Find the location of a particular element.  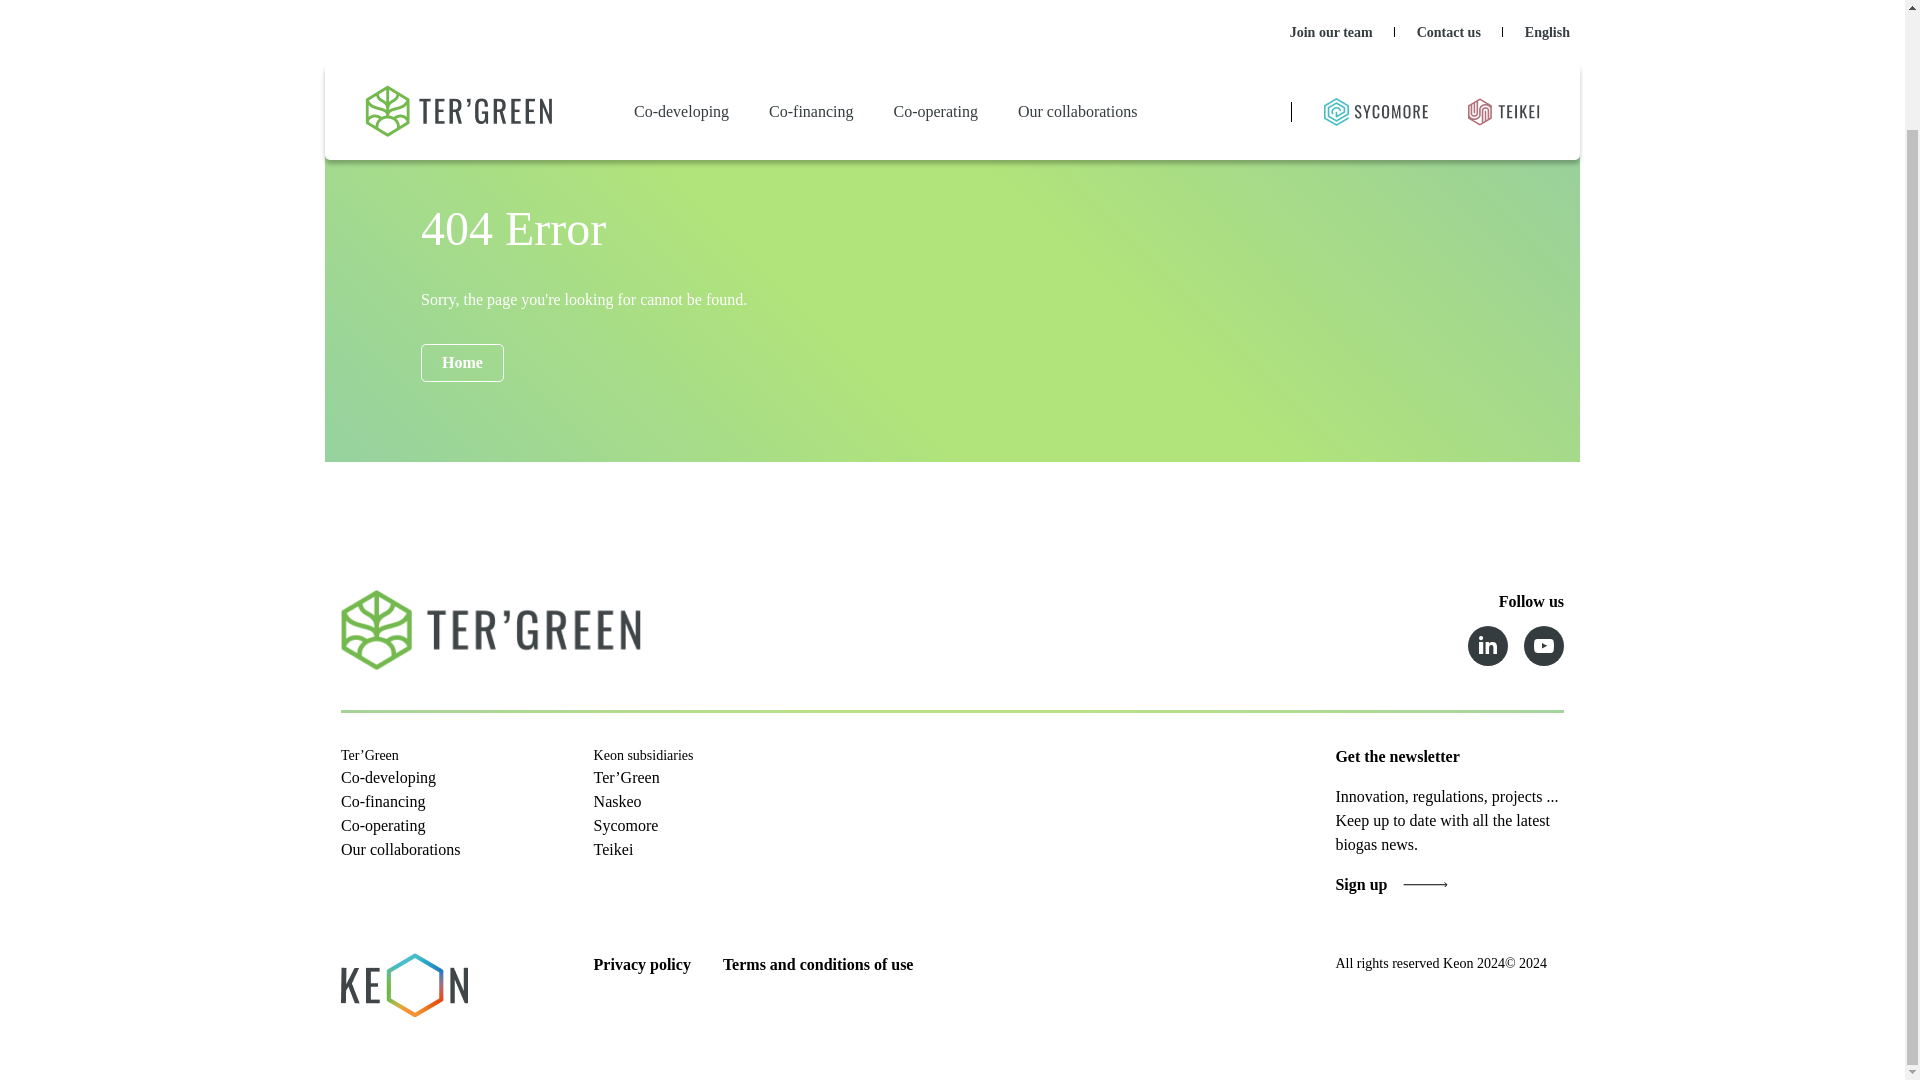

Home is located at coordinates (462, 363).